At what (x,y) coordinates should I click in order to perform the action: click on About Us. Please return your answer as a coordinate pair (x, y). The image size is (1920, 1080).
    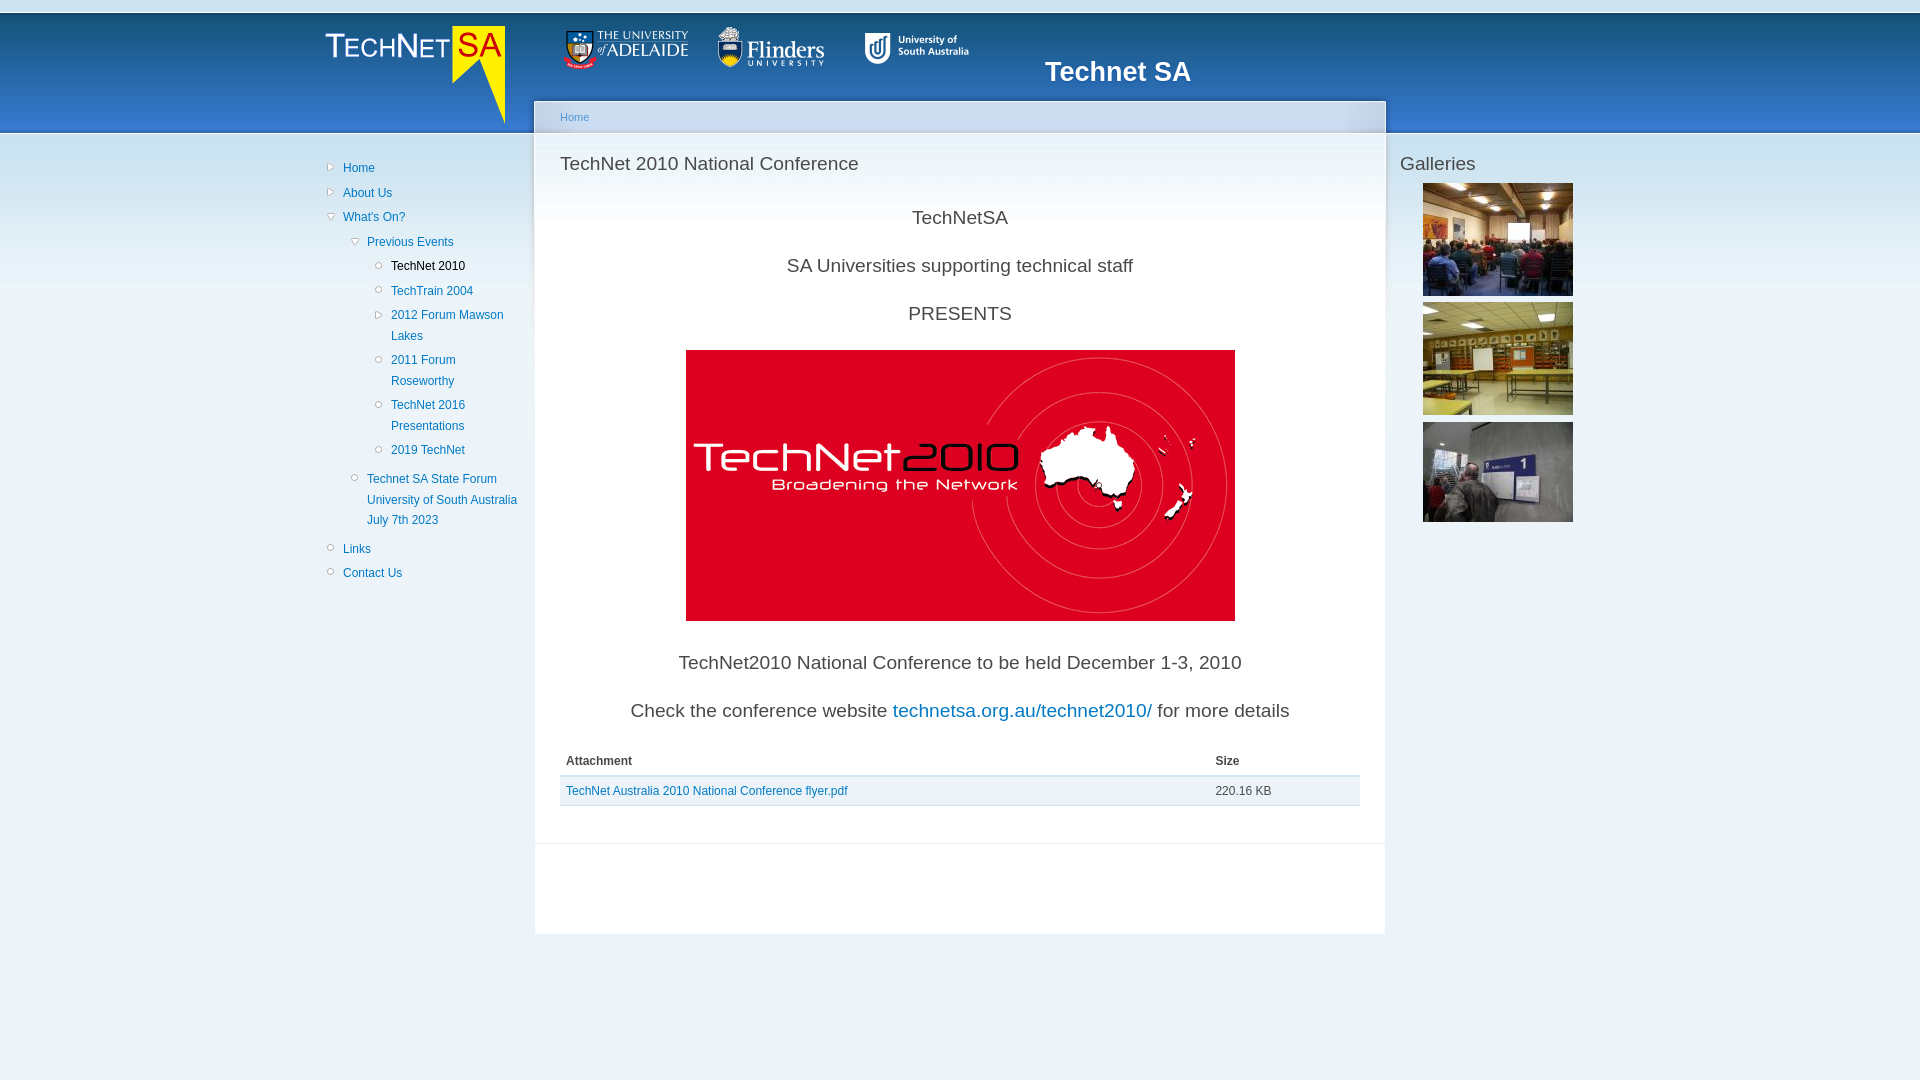
    Looking at the image, I should click on (432, 193).